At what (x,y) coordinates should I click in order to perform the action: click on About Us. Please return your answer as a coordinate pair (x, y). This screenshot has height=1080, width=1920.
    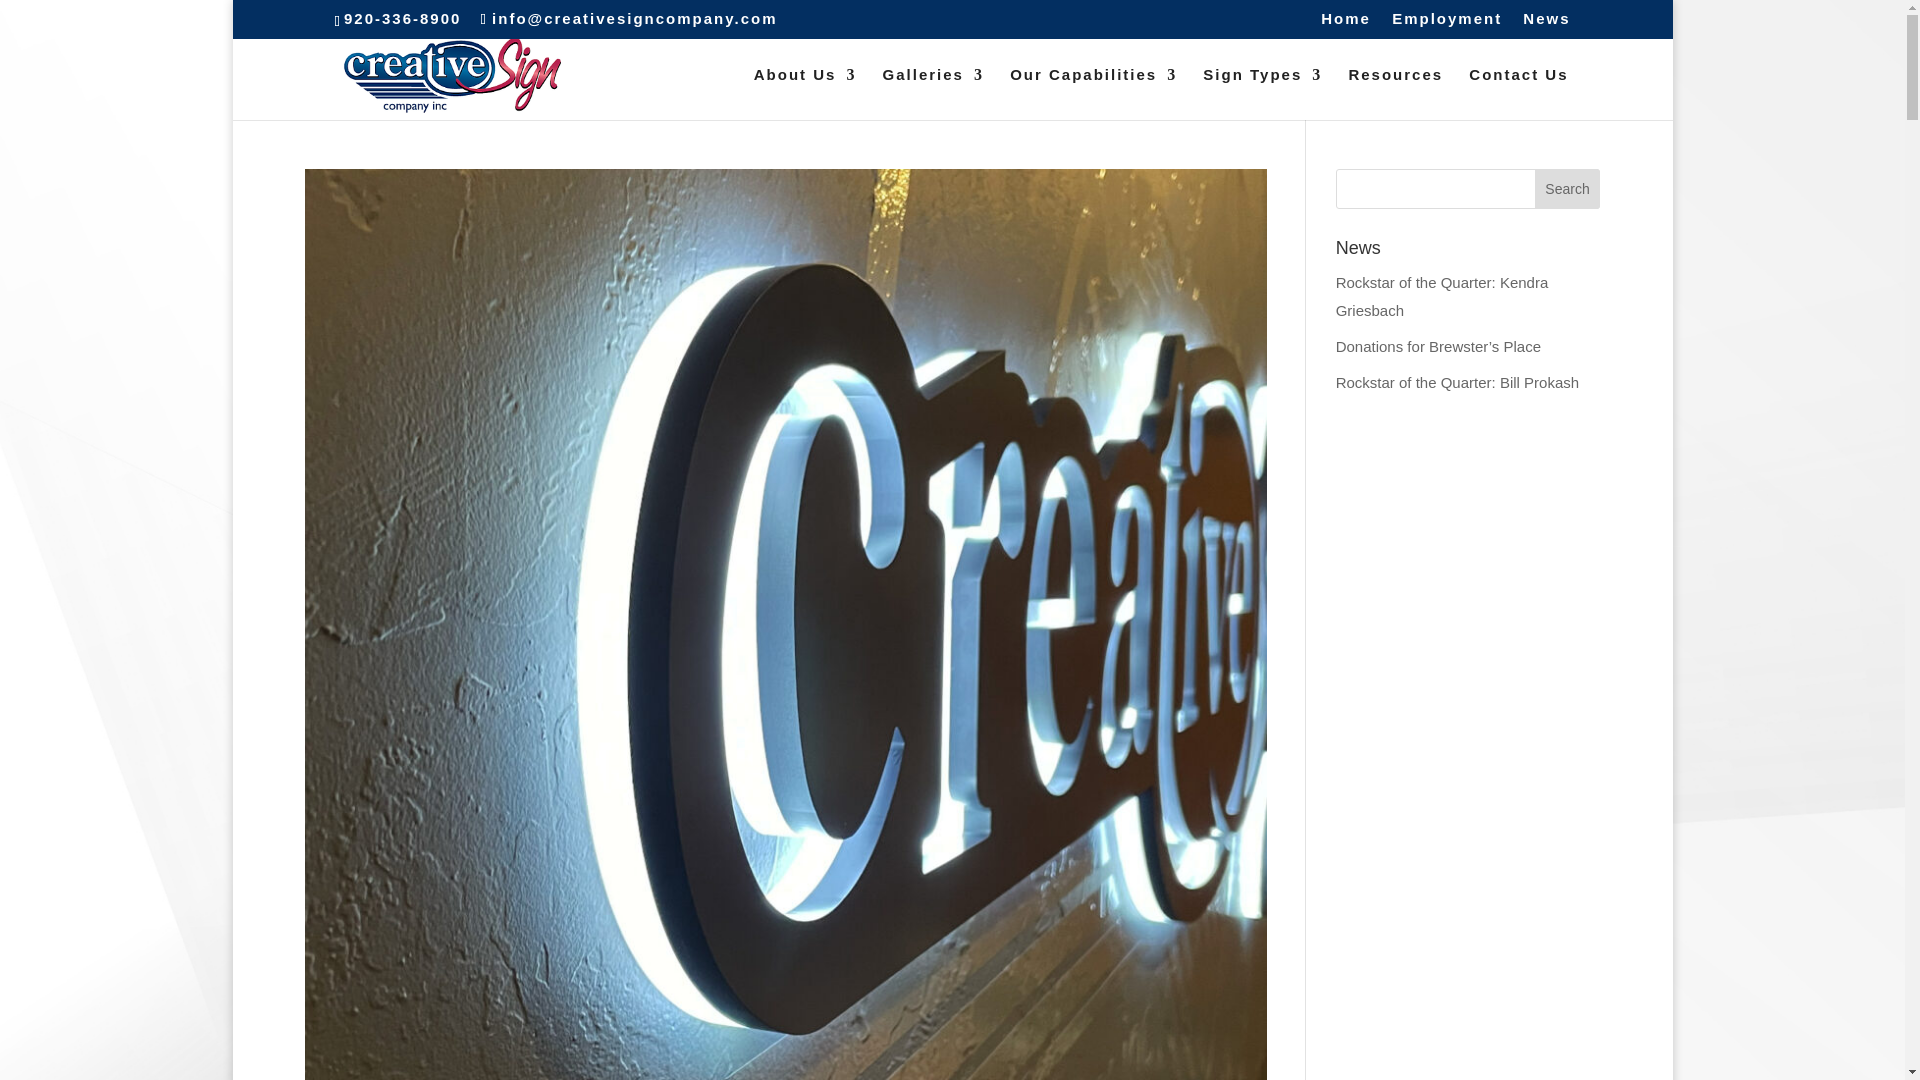
    Looking at the image, I should click on (805, 94).